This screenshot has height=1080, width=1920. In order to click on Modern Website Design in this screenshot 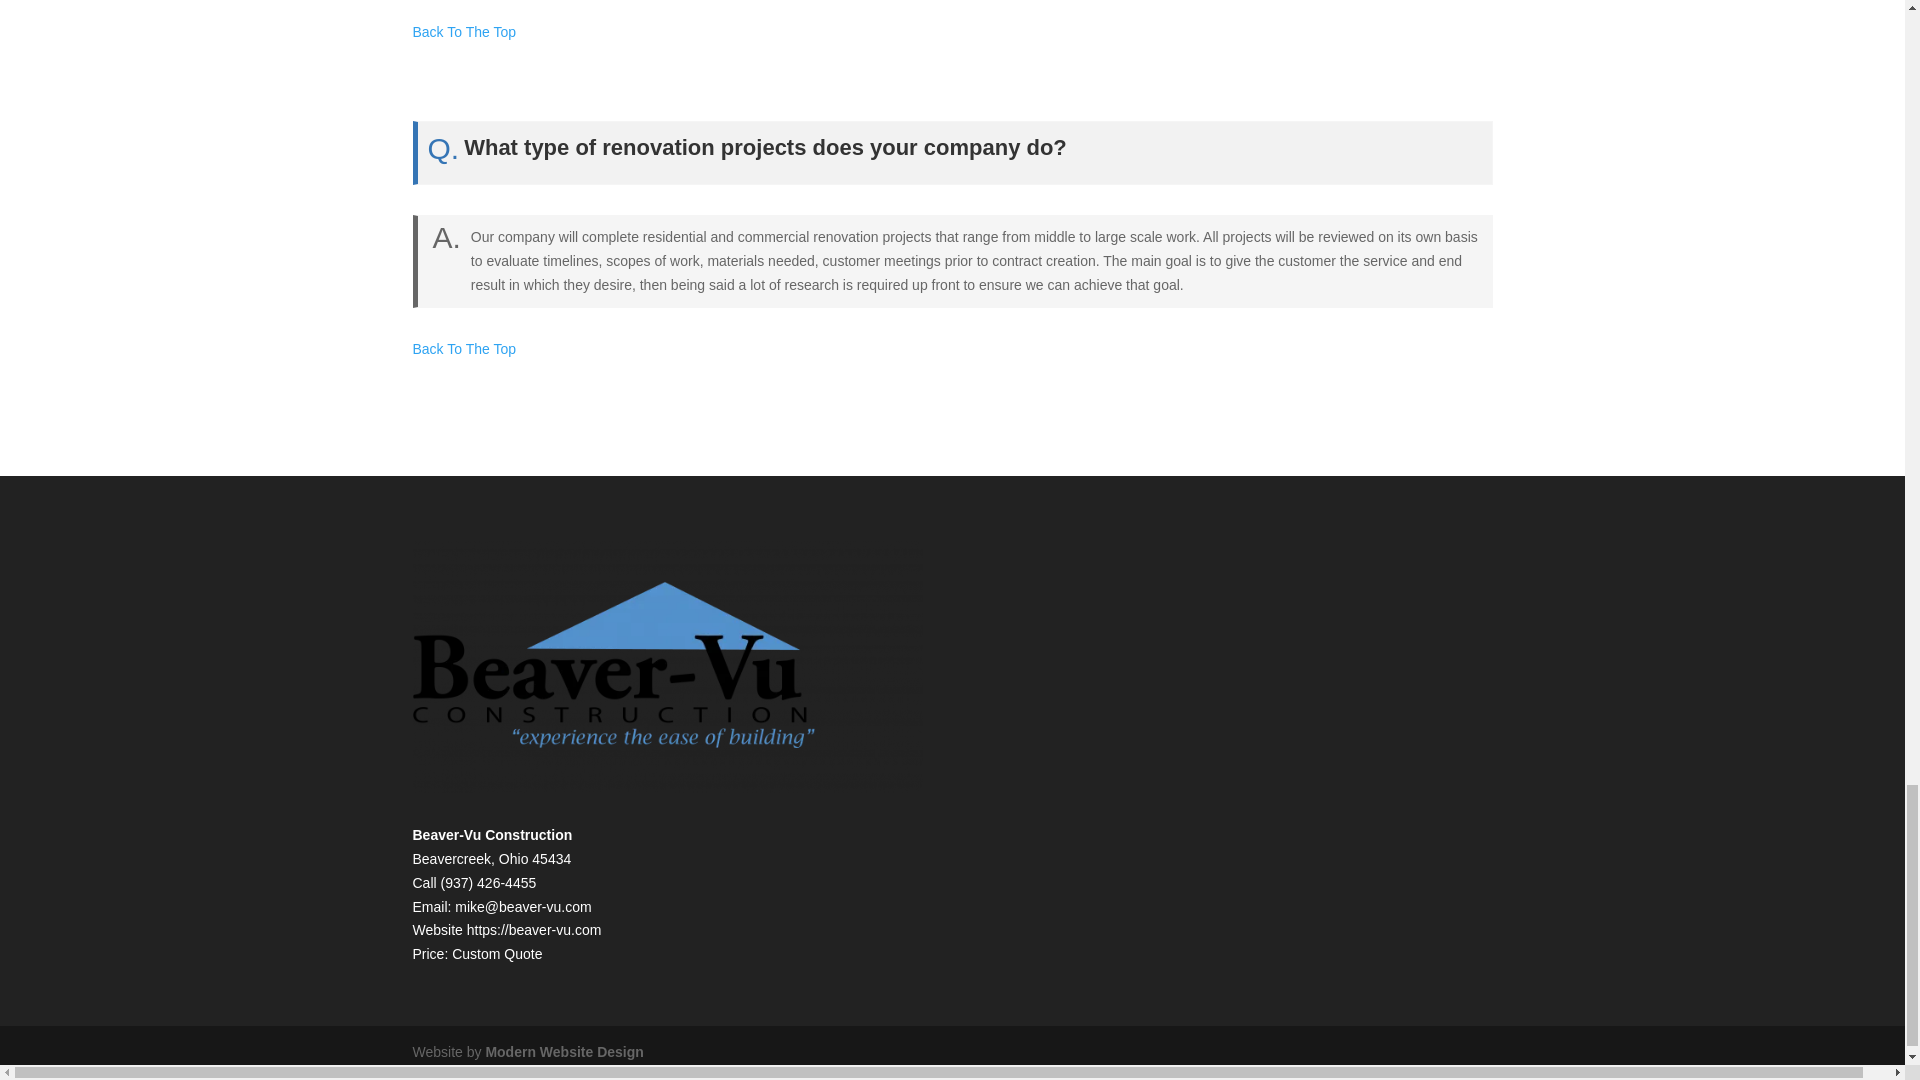, I will do `click(564, 1052)`.